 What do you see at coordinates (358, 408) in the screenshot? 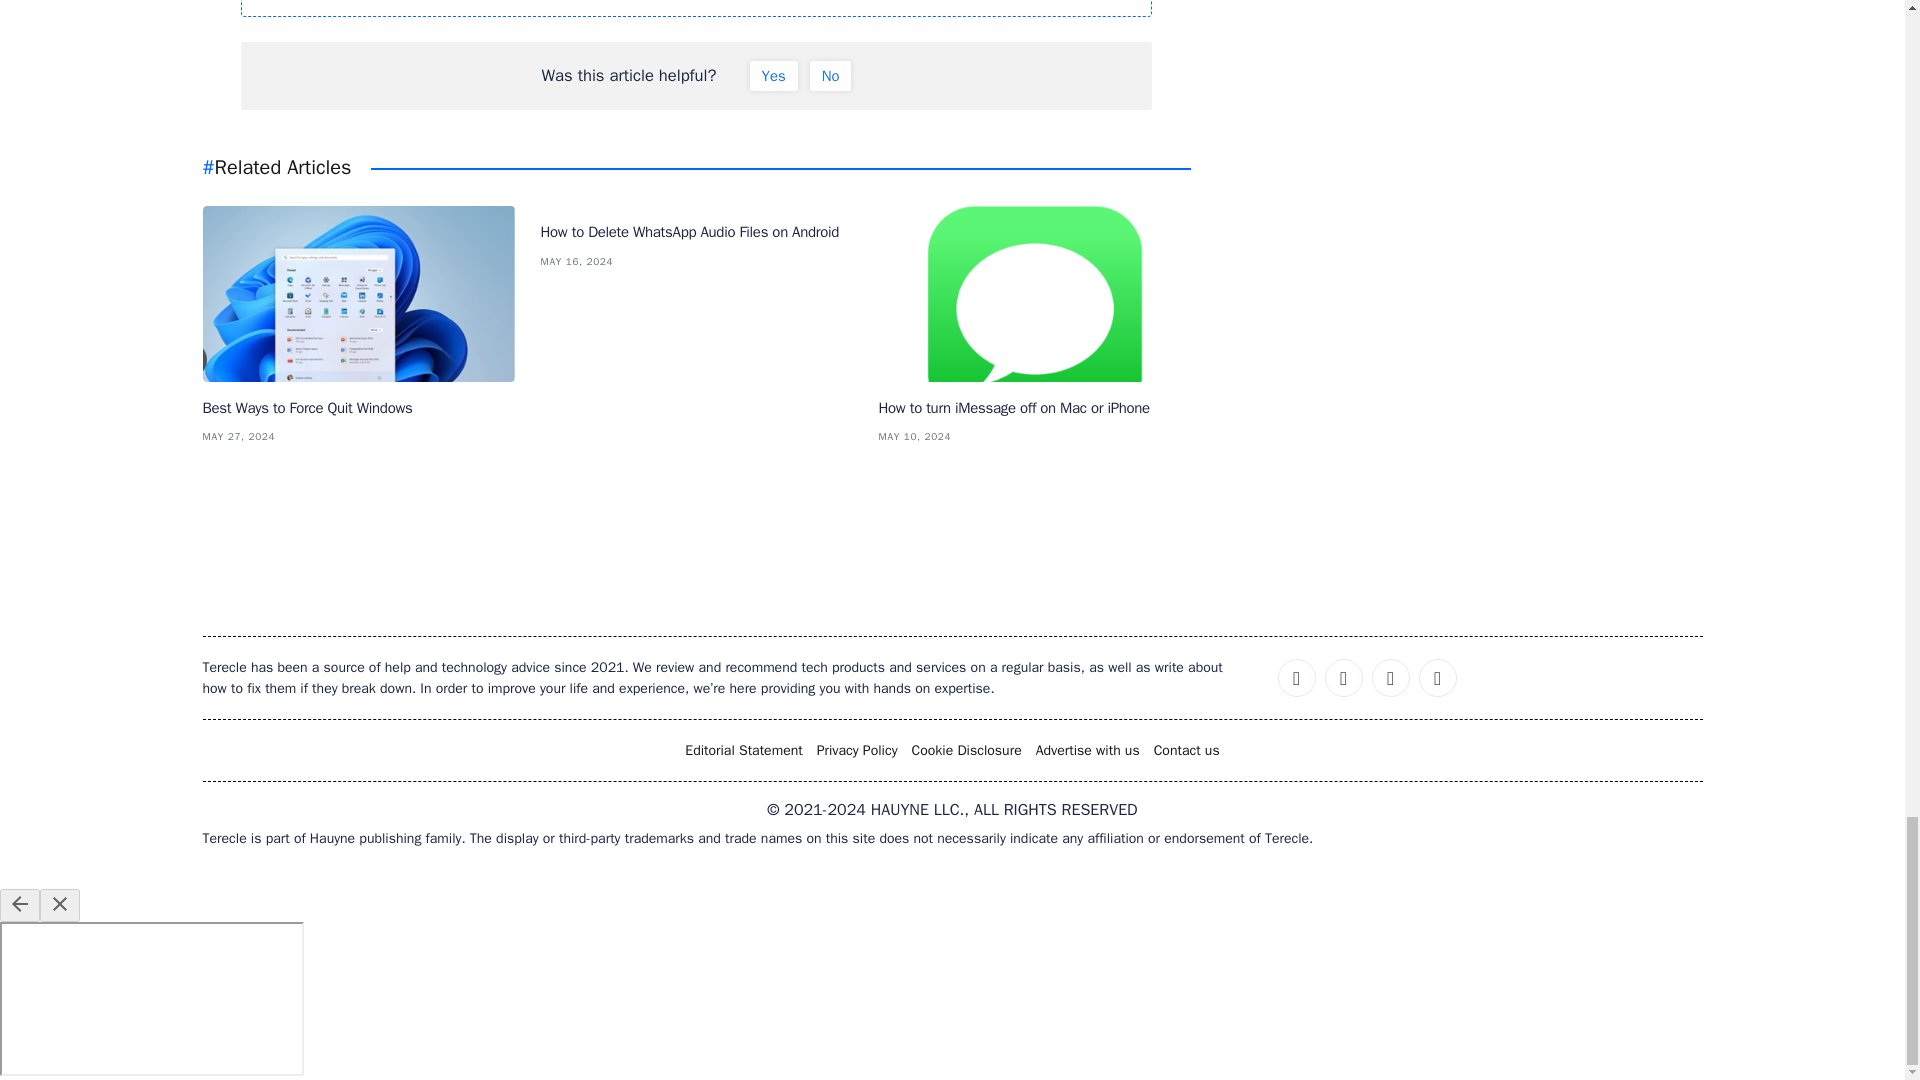
I see `Best Ways to Force Quit Windows` at bounding box center [358, 408].